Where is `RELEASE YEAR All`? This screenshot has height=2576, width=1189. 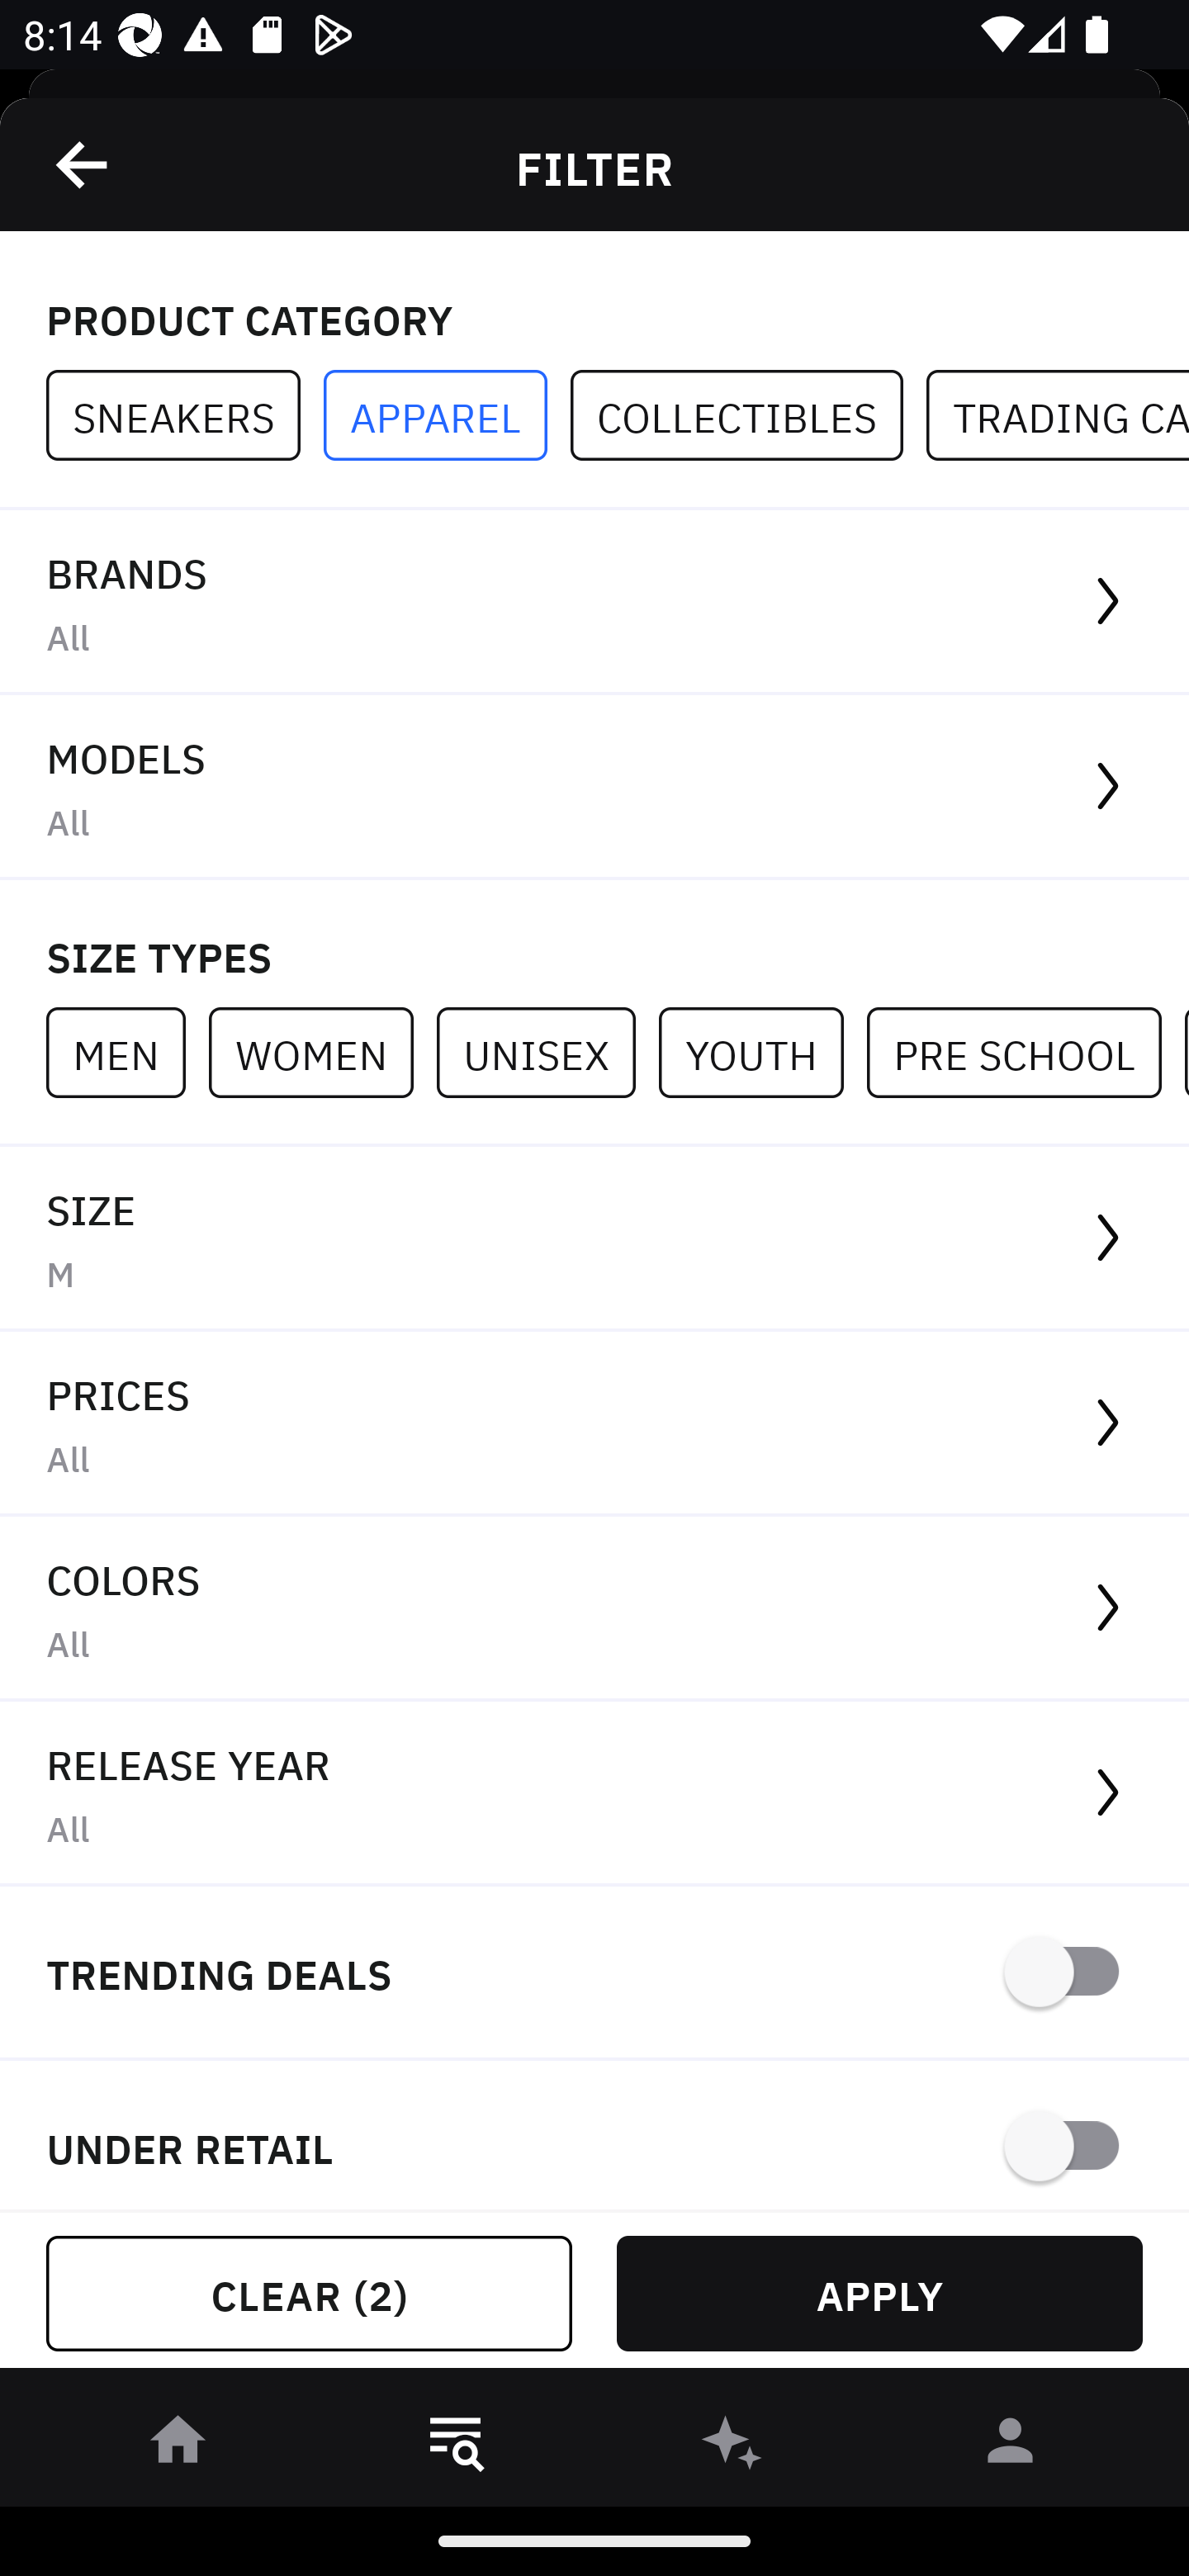 RELEASE YEAR All is located at coordinates (594, 1793).